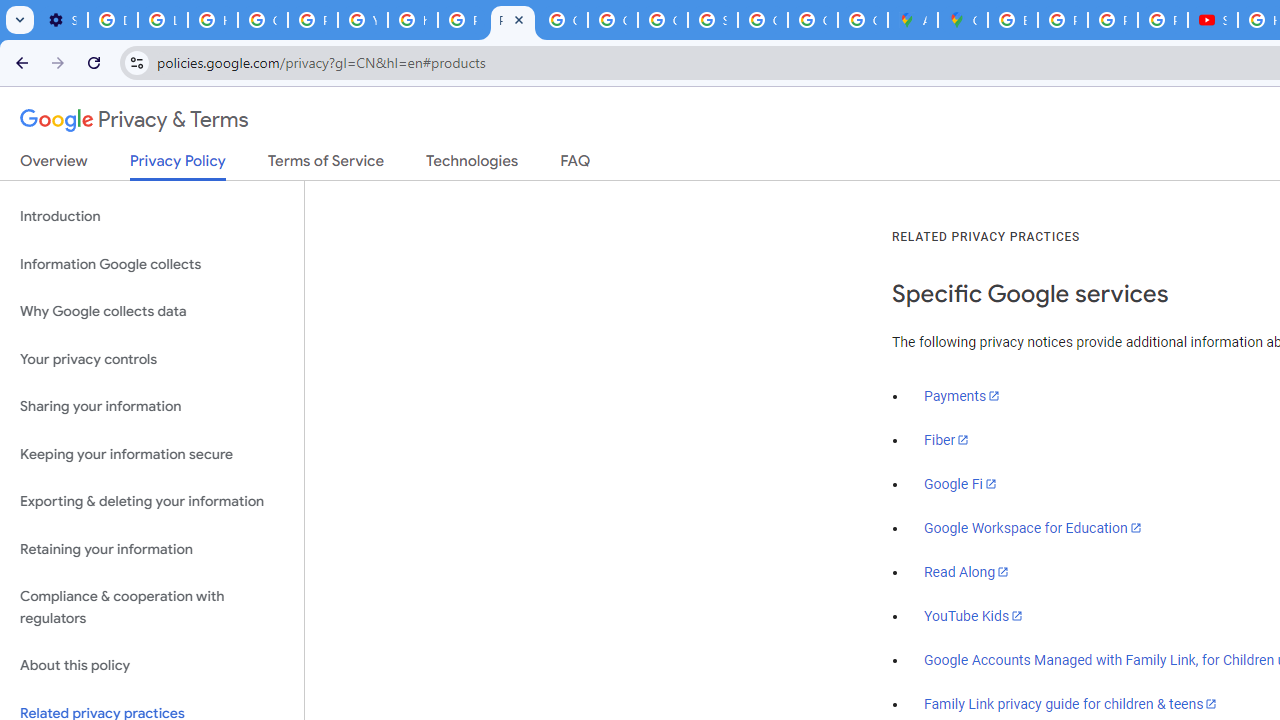 The width and height of the screenshot is (1280, 720). I want to click on Family Link privacy guide for children & teens, so click(1071, 703).